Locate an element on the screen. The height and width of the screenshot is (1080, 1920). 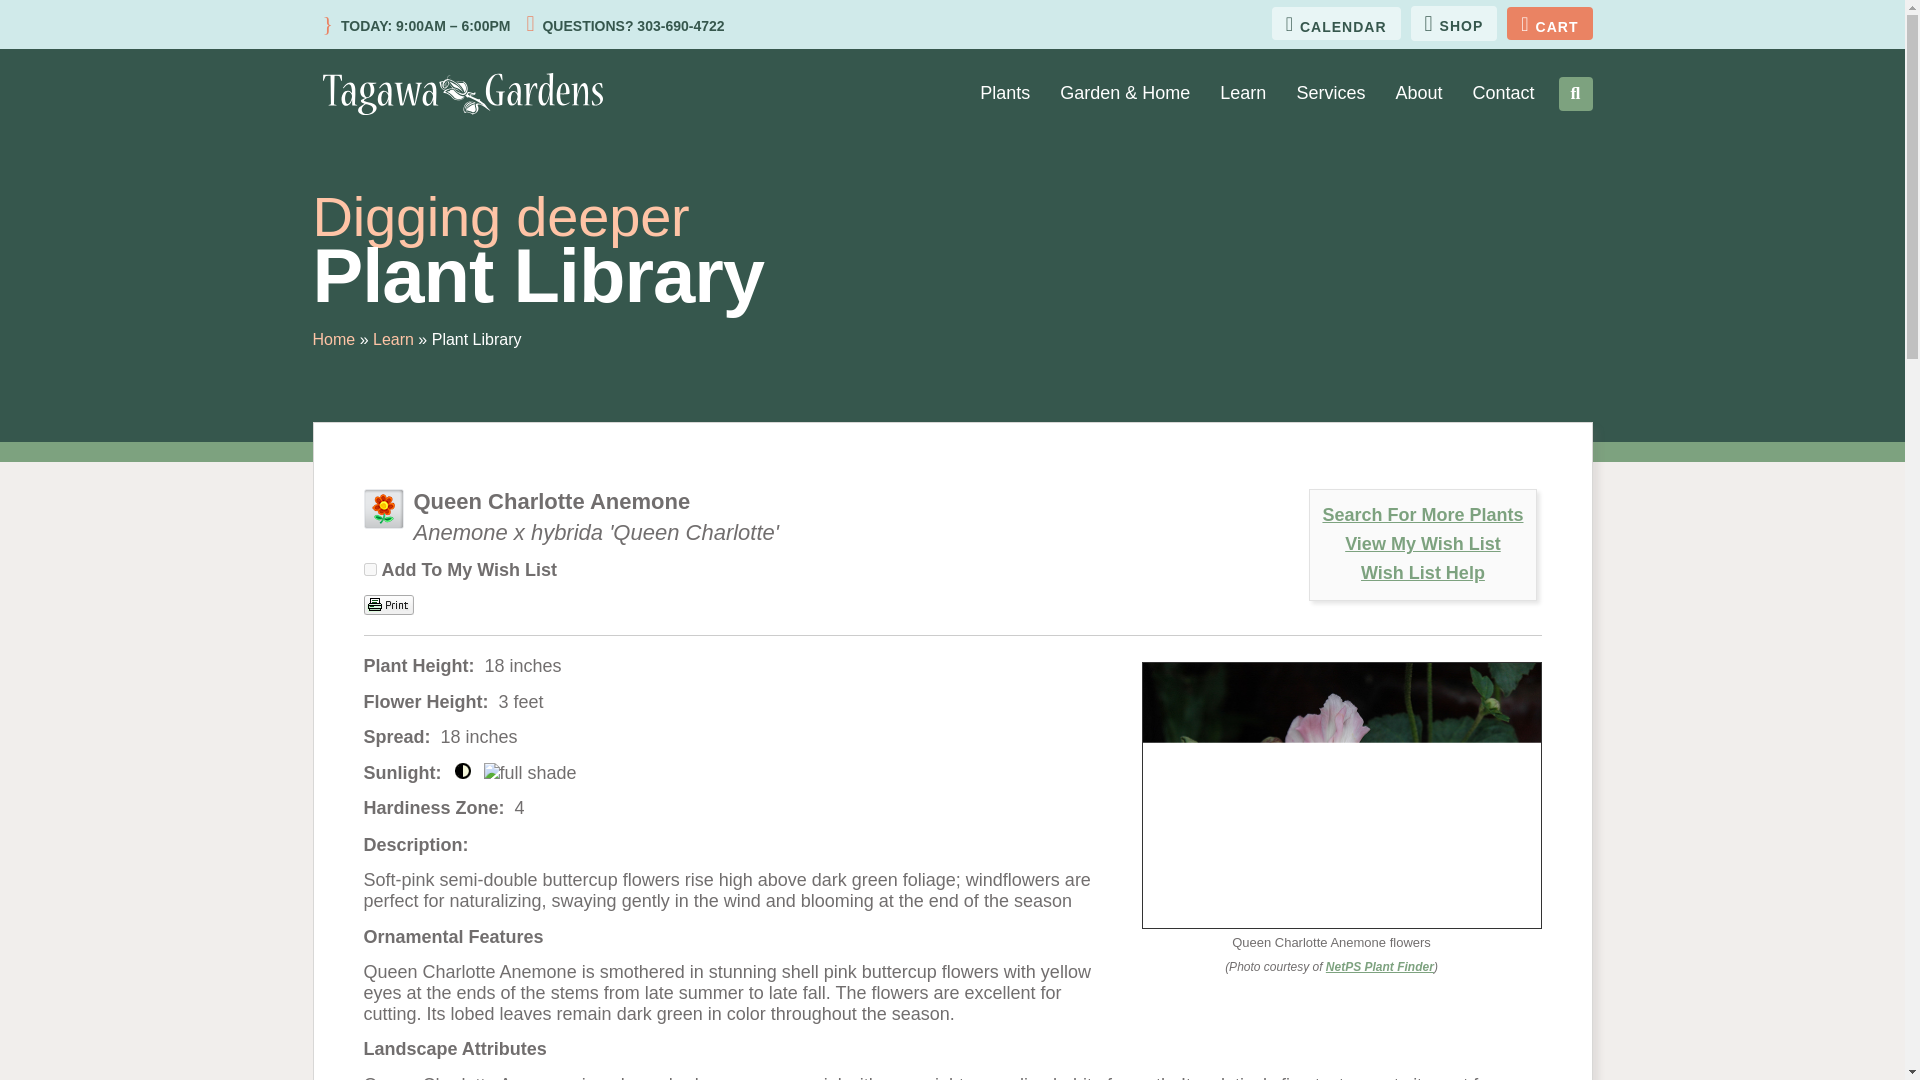
CART is located at coordinates (1549, 22).